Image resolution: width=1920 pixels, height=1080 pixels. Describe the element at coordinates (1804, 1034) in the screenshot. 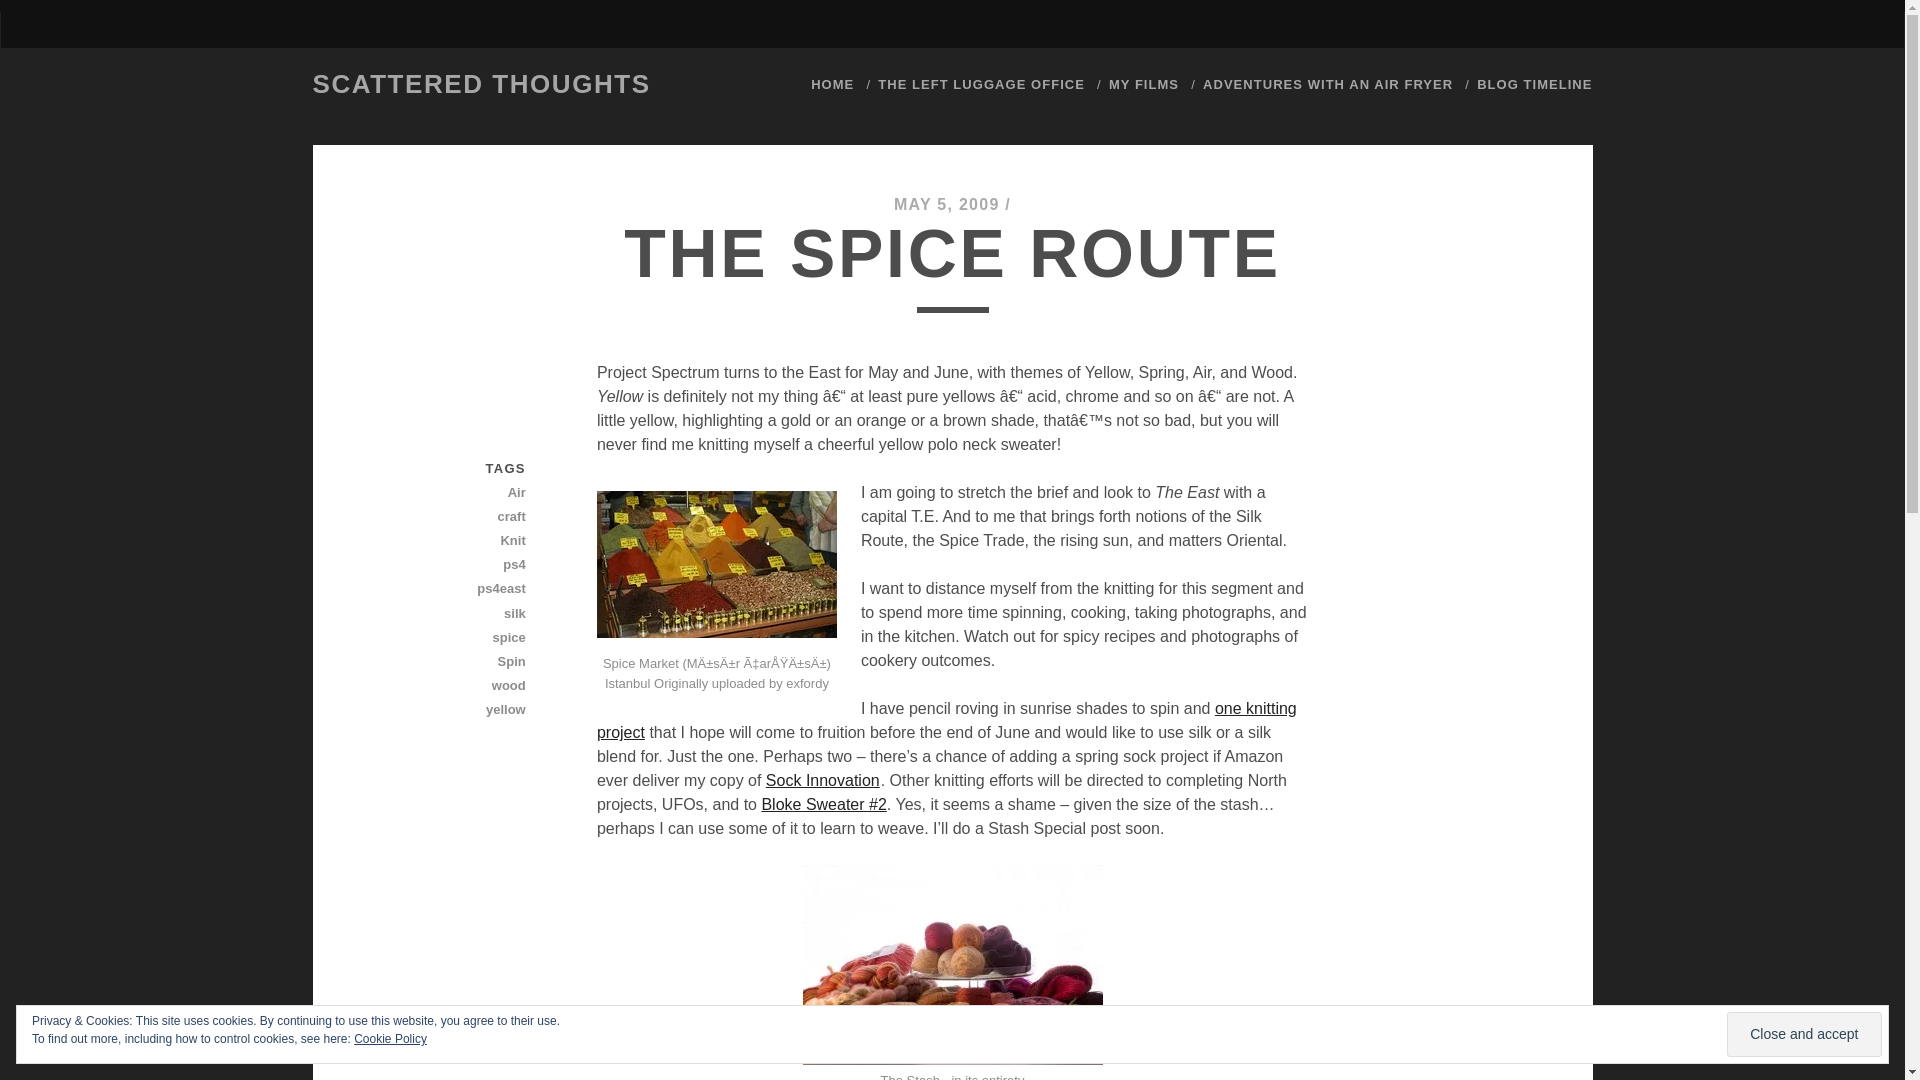

I see `Close and accept` at that location.